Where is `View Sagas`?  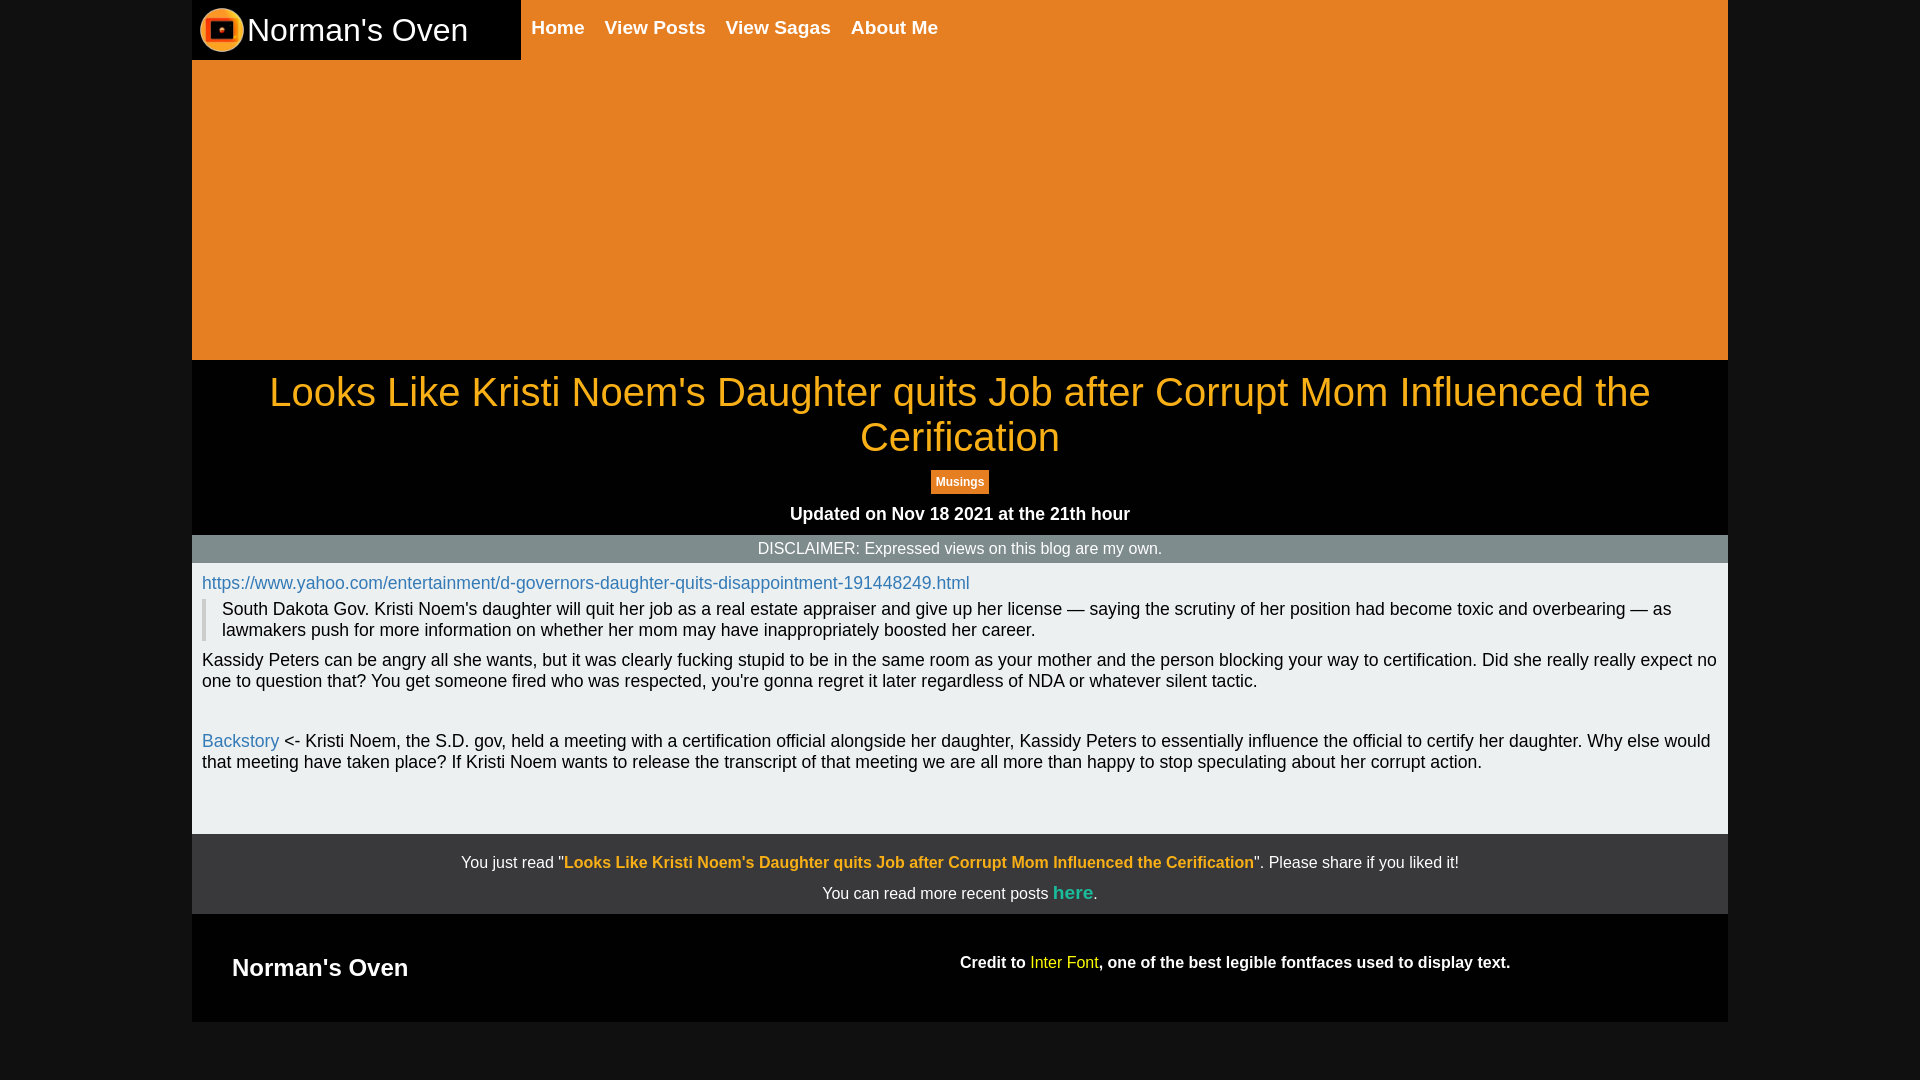
View Sagas is located at coordinates (778, 28).